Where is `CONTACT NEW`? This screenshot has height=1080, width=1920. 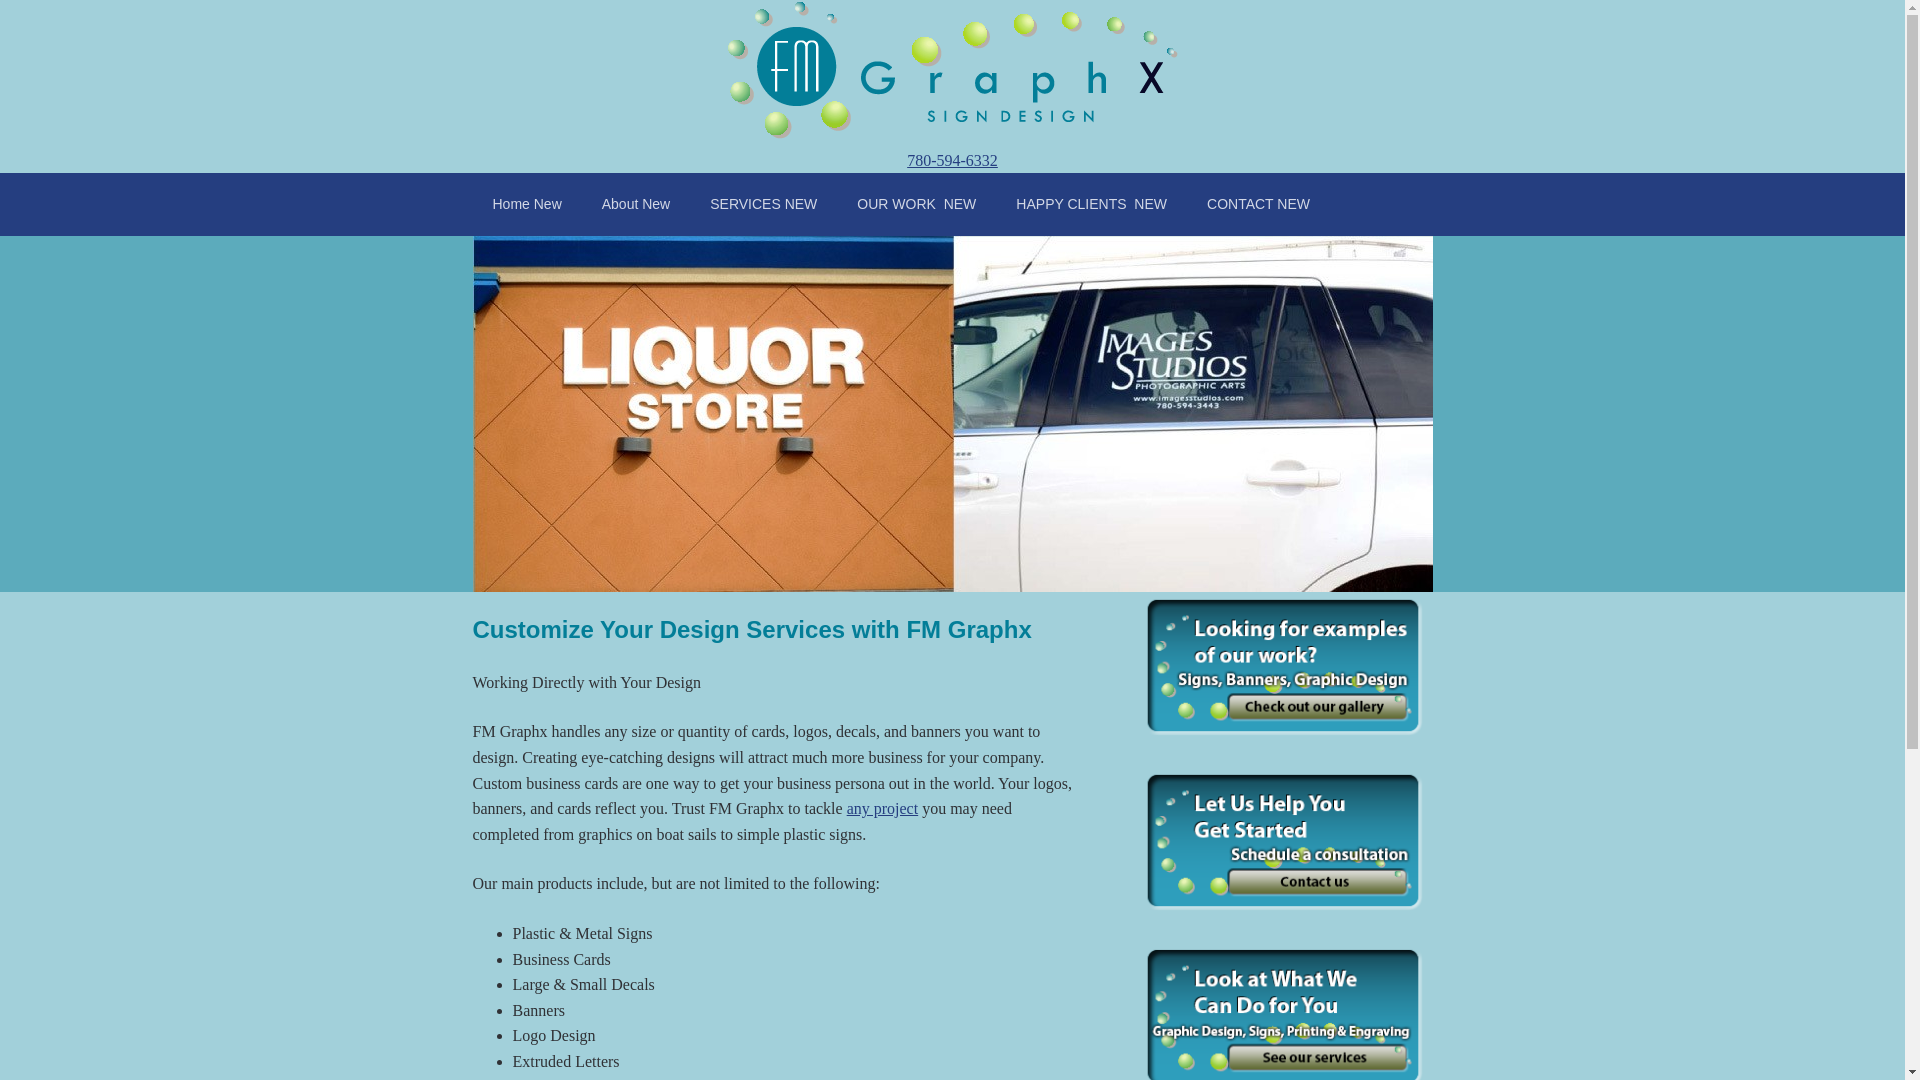
CONTACT NEW is located at coordinates (1258, 204).